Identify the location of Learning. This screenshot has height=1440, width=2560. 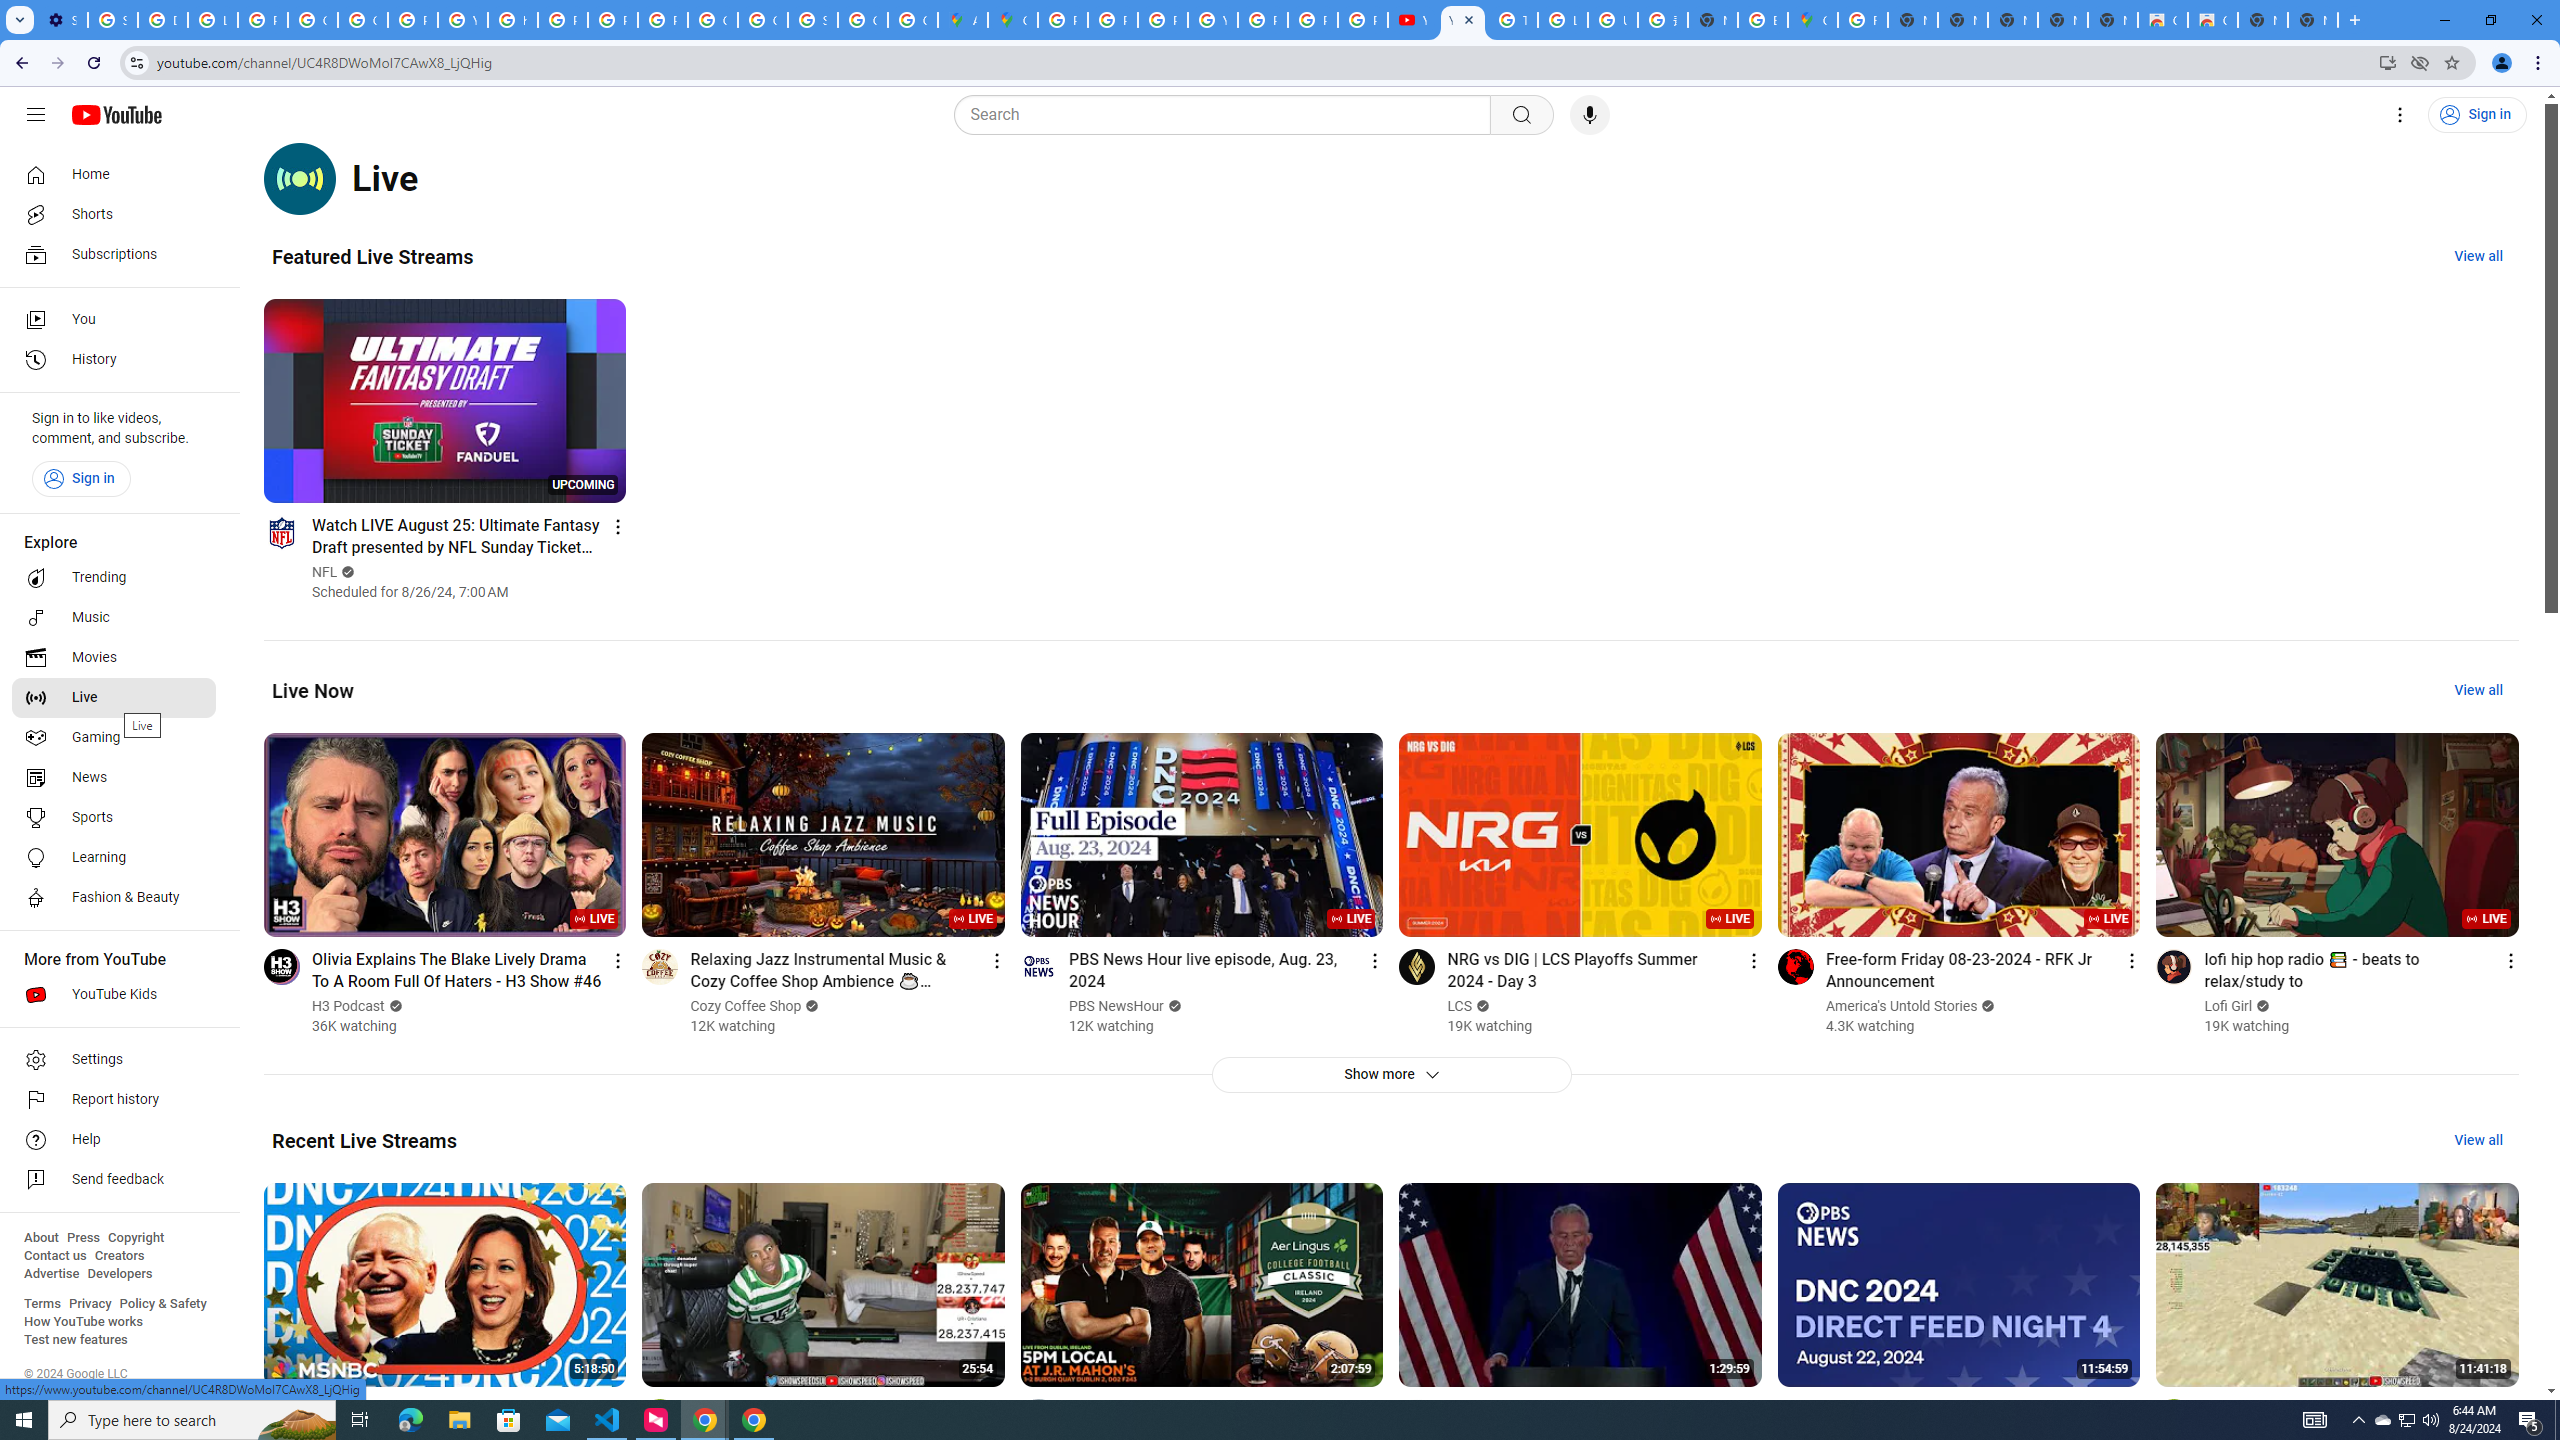
(114, 858).